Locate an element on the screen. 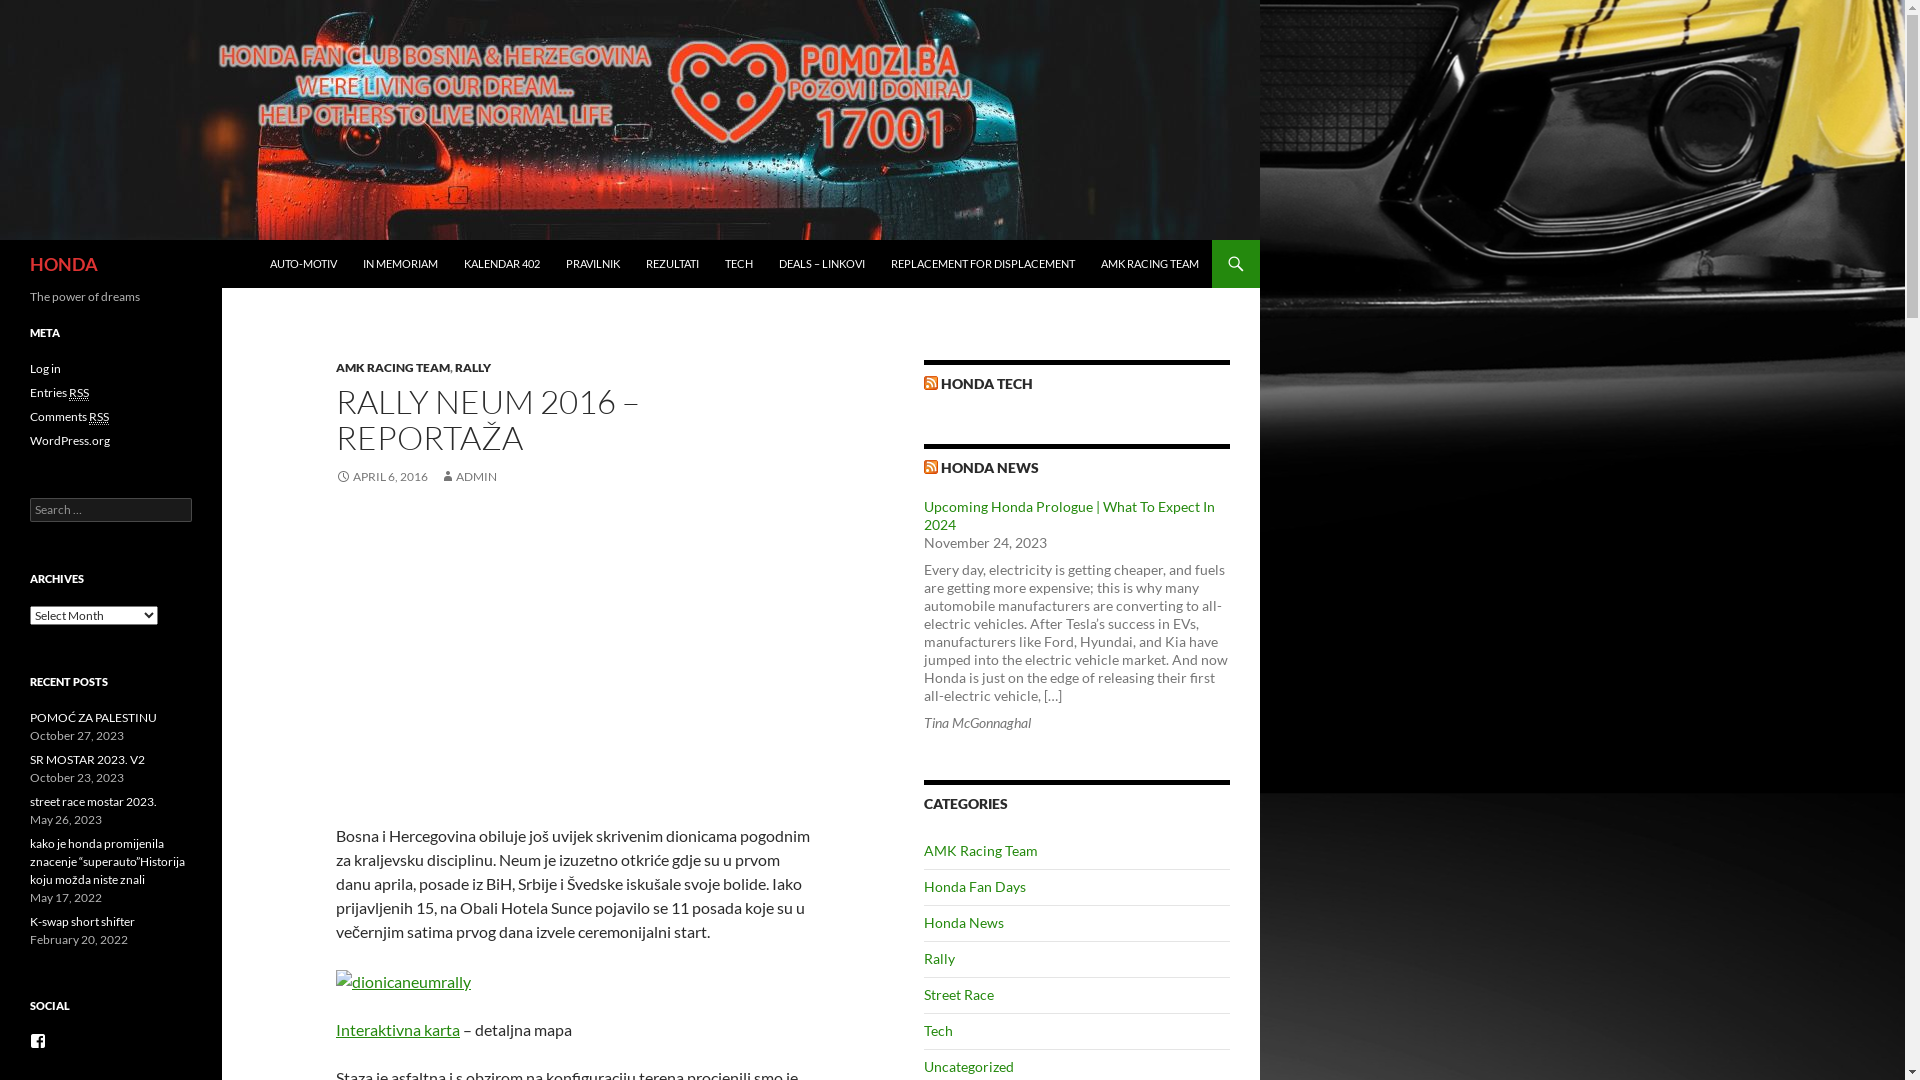  Honda News is located at coordinates (964, 922).